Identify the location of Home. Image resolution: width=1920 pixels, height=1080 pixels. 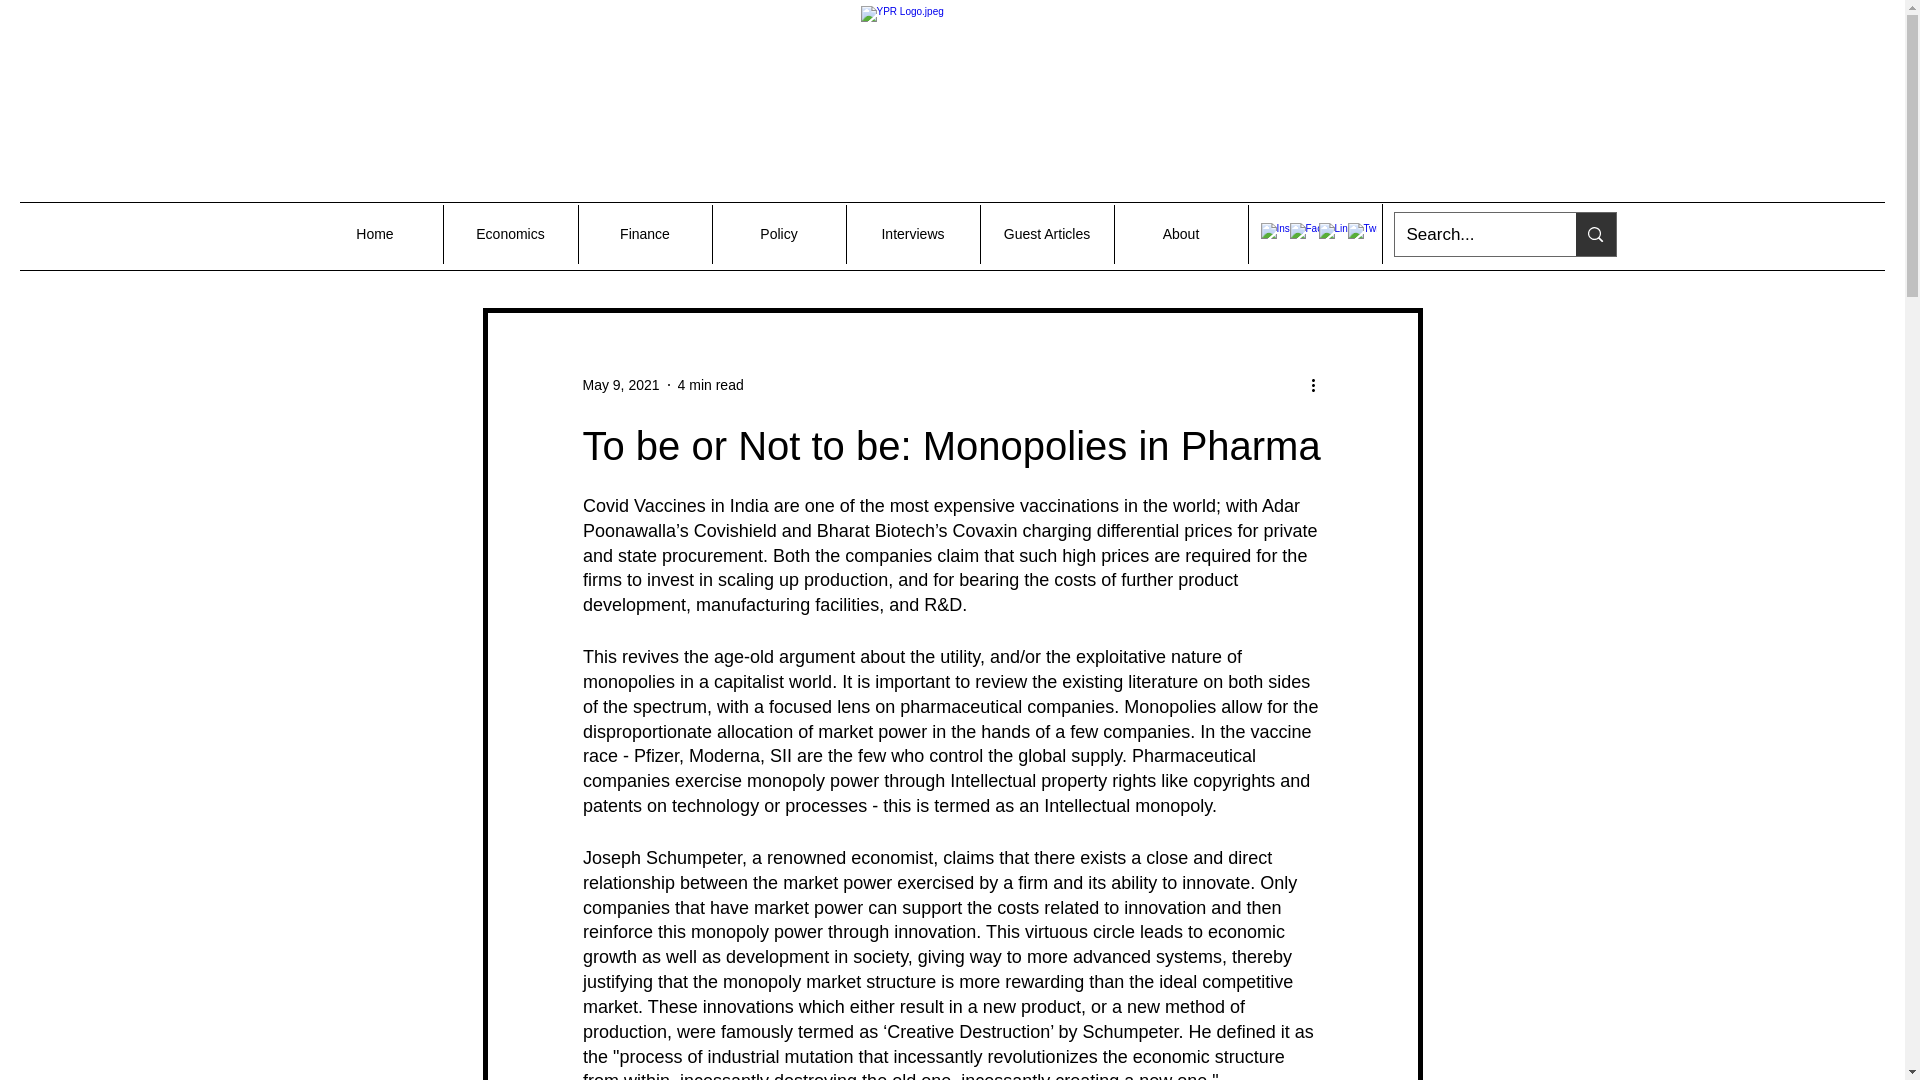
(375, 234).